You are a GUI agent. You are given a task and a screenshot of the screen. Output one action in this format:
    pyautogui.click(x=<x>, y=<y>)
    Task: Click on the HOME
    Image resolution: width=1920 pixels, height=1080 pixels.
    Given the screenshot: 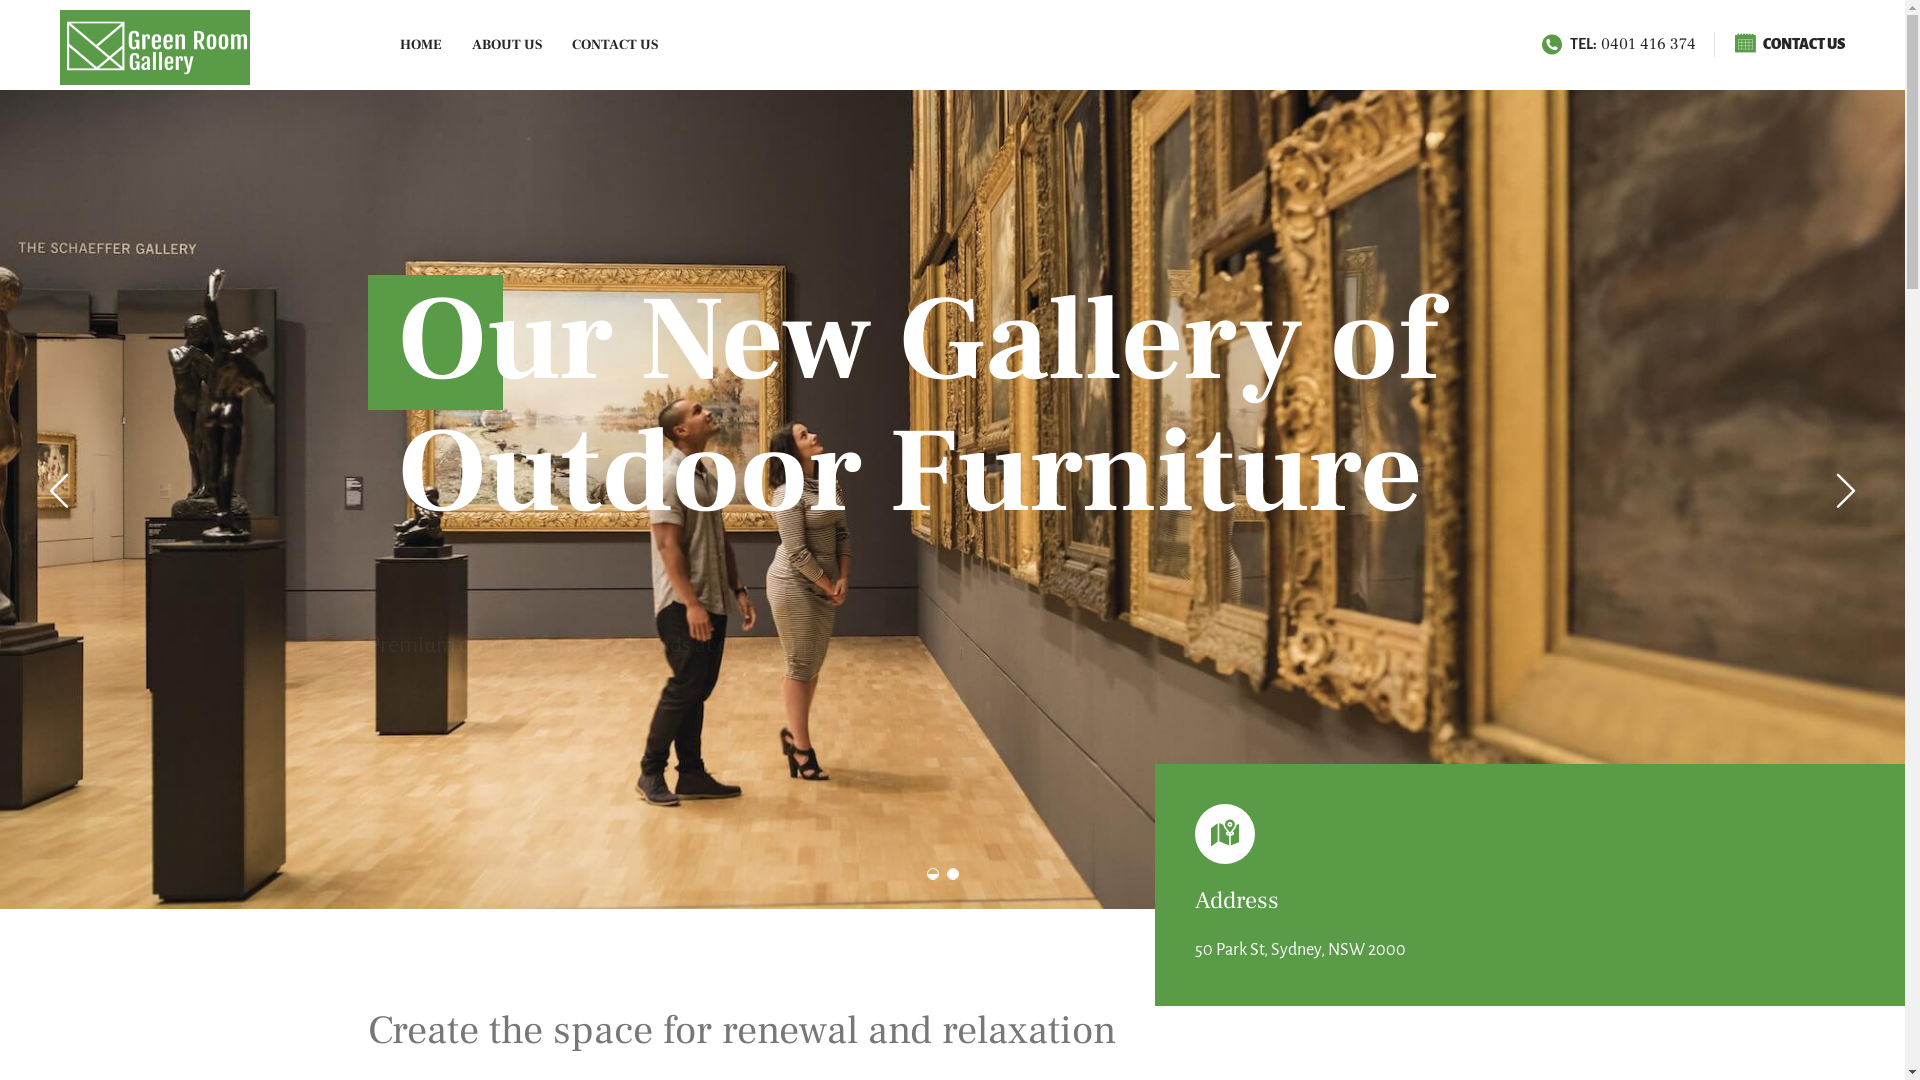 What is the action you would take?
    pyautogui.click(x=421, y=45)
    